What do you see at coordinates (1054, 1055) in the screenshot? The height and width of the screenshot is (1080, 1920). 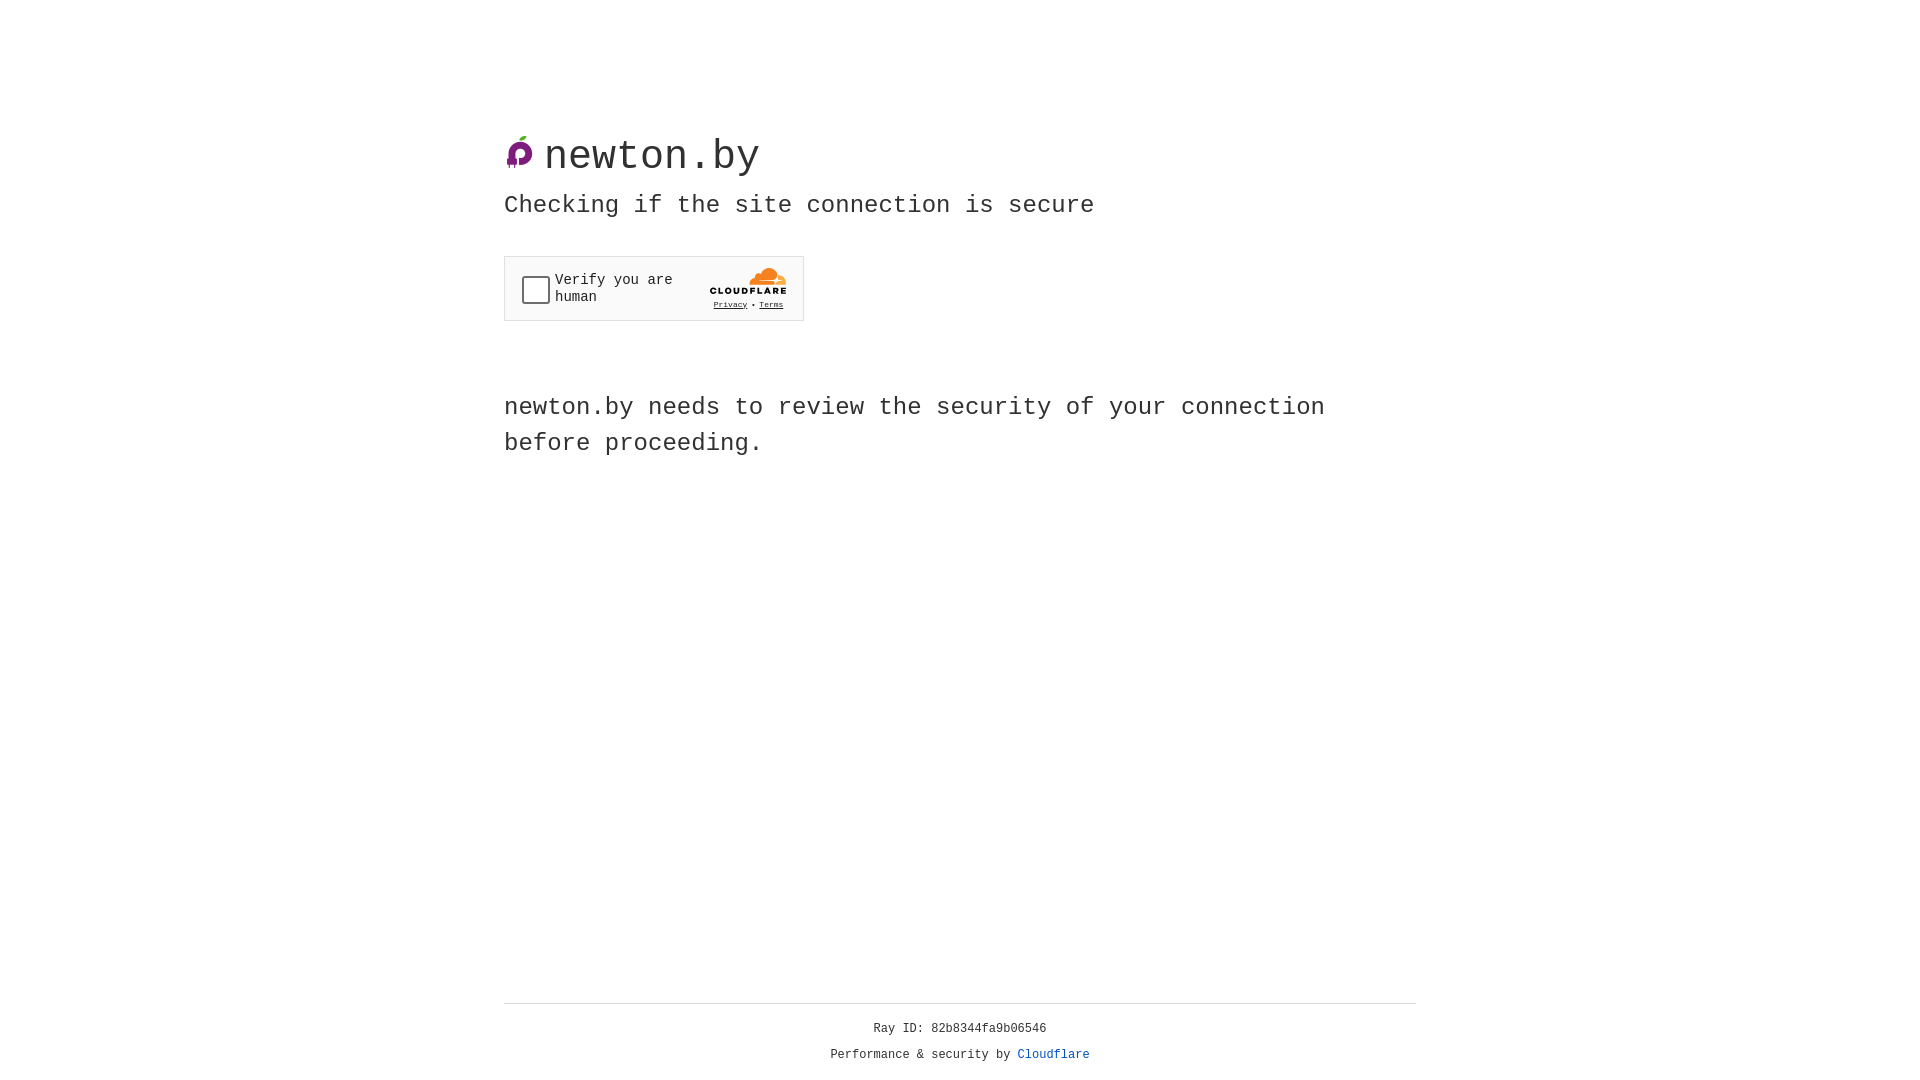 I see `Cloudflare` at bounding box center [1054, 1055].